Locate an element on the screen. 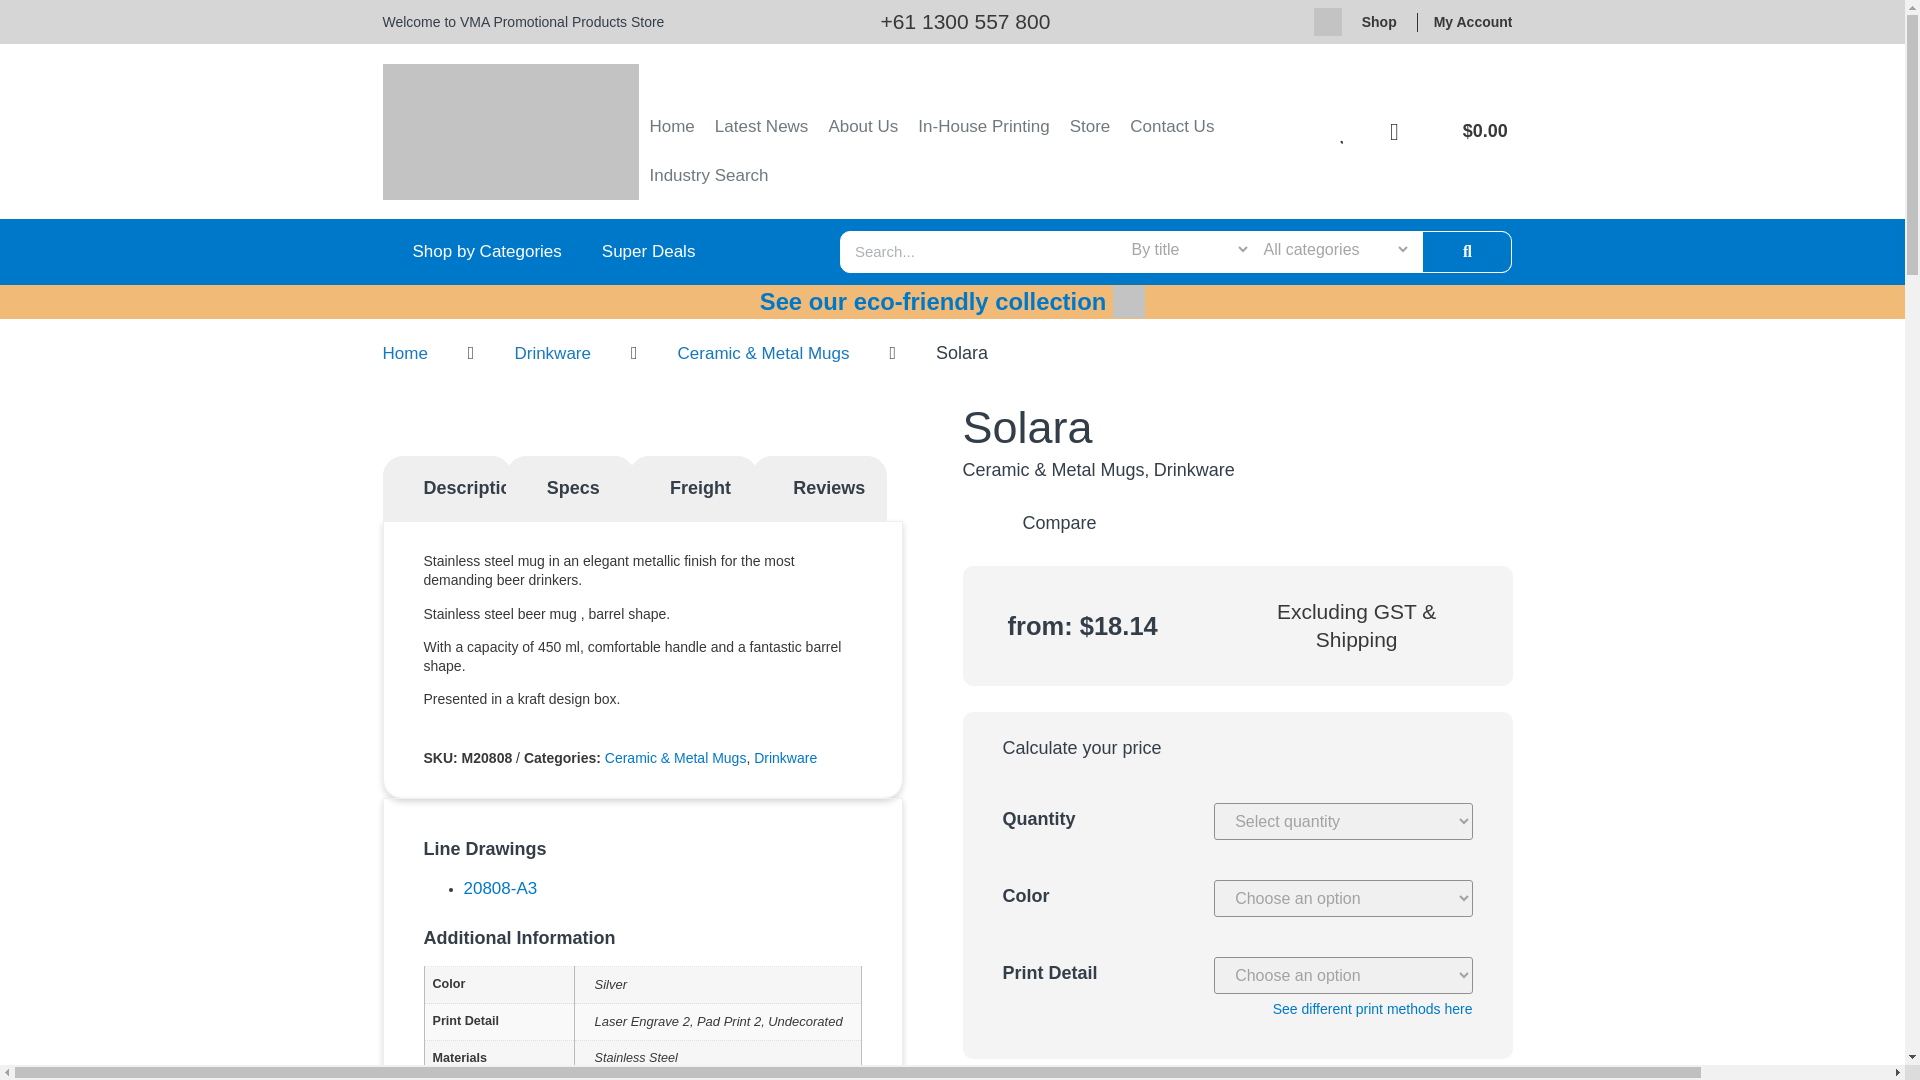  Industry Search is located at coordinates (708, 176).